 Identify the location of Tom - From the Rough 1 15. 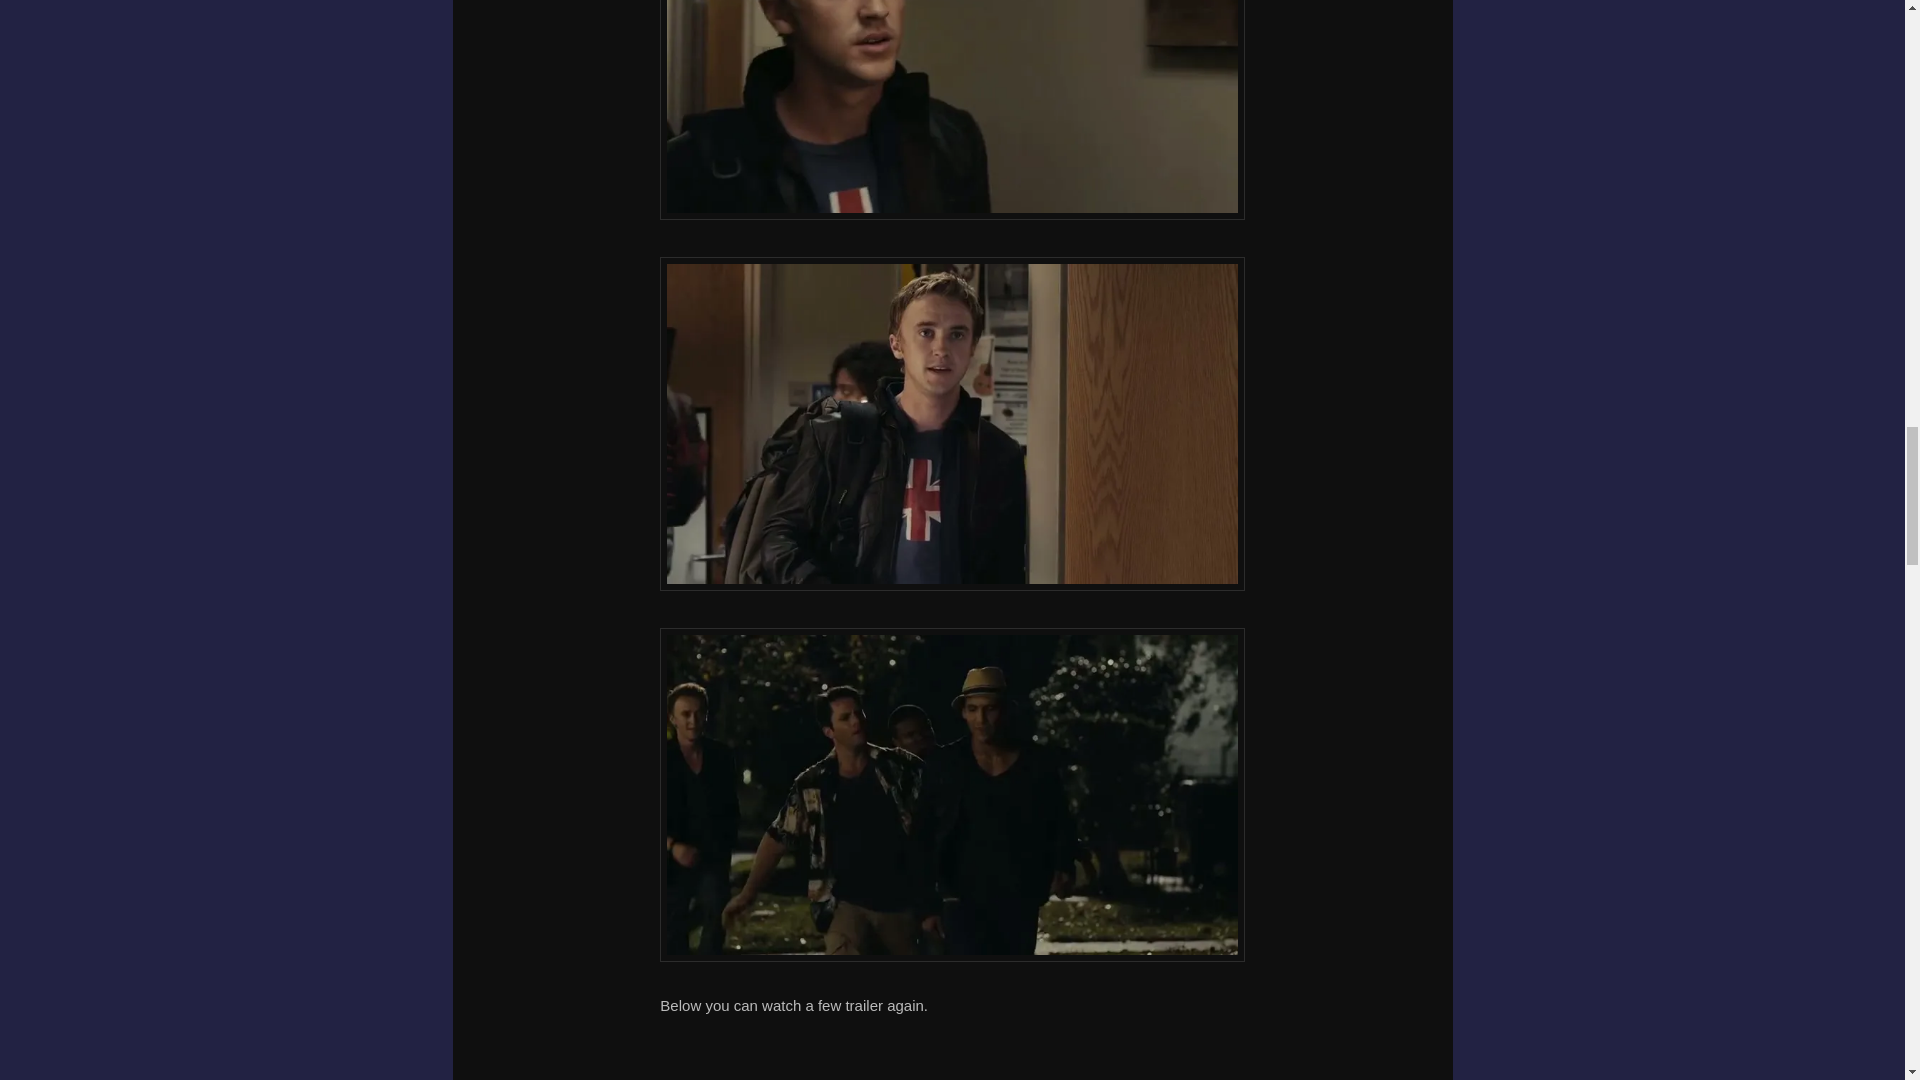
(952, 110).